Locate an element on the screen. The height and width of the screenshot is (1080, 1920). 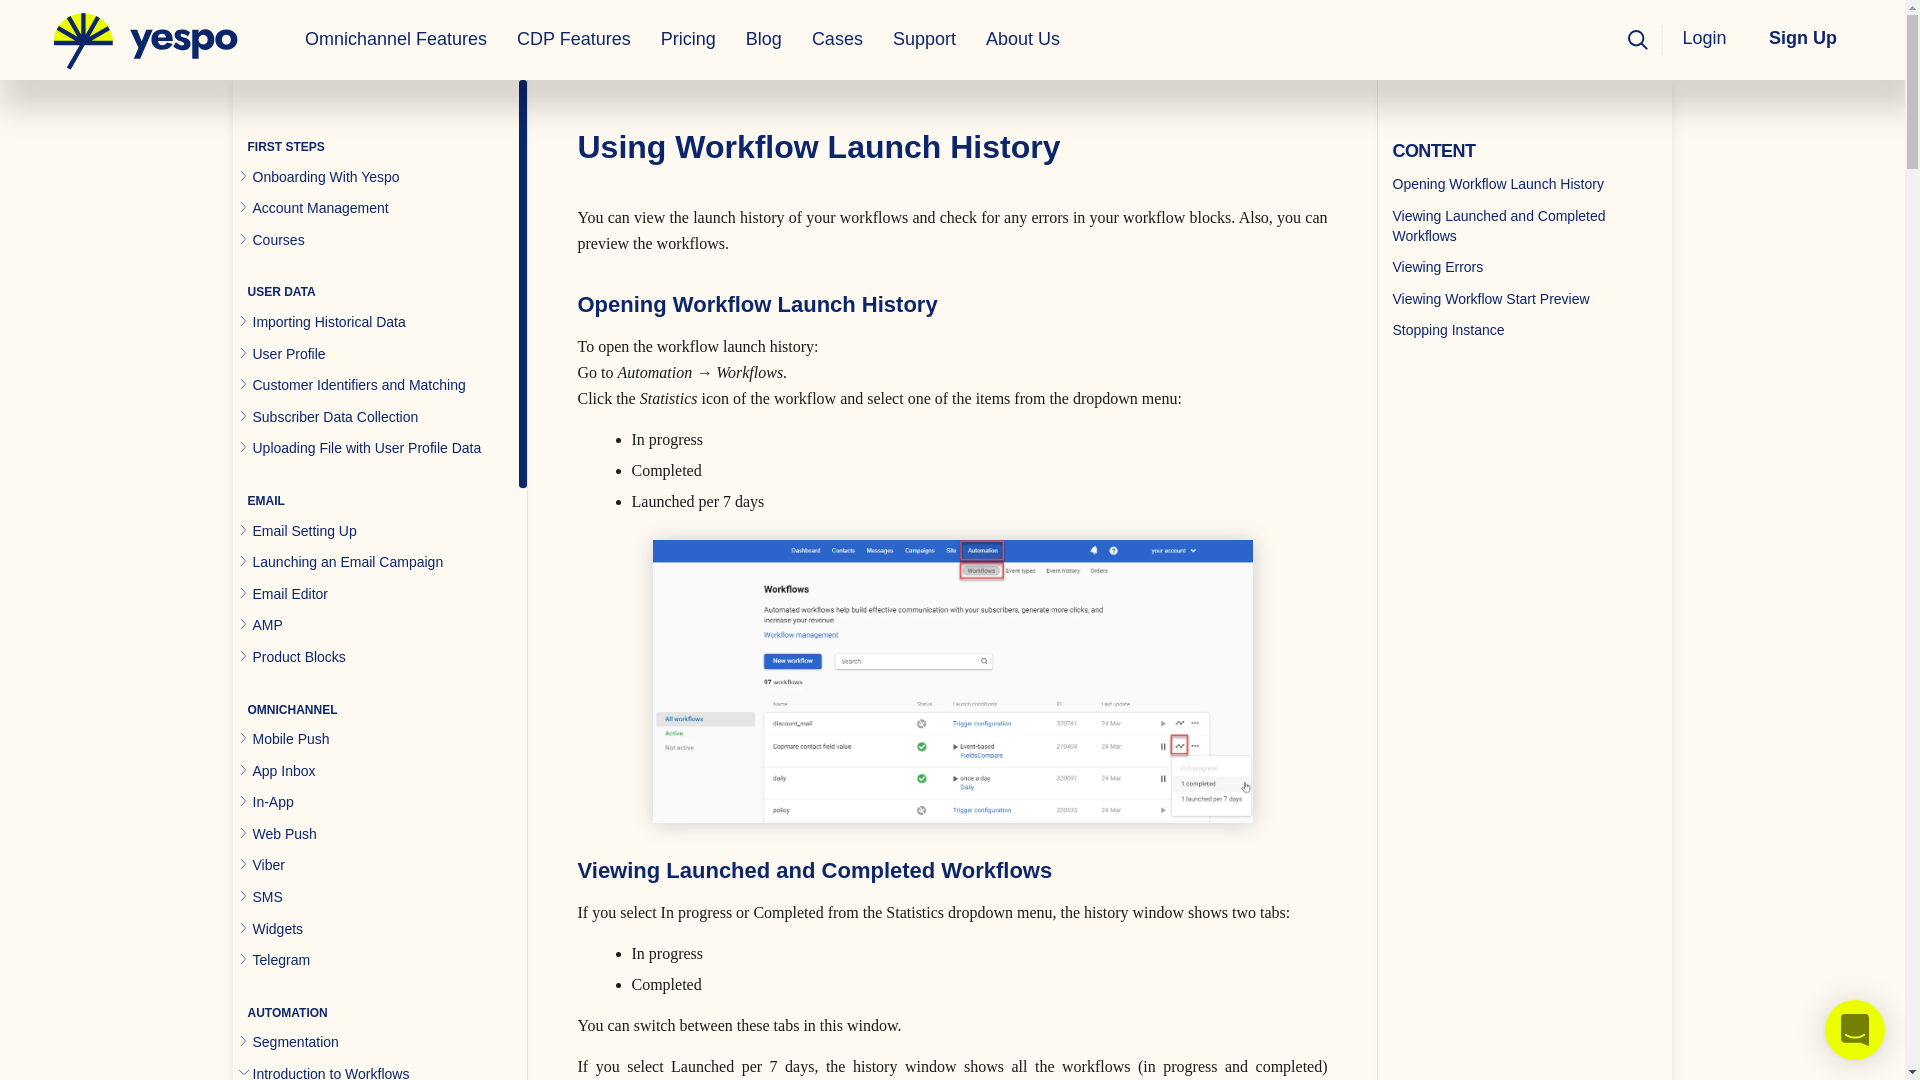
CDP Features is located at coordinates (573, 40).